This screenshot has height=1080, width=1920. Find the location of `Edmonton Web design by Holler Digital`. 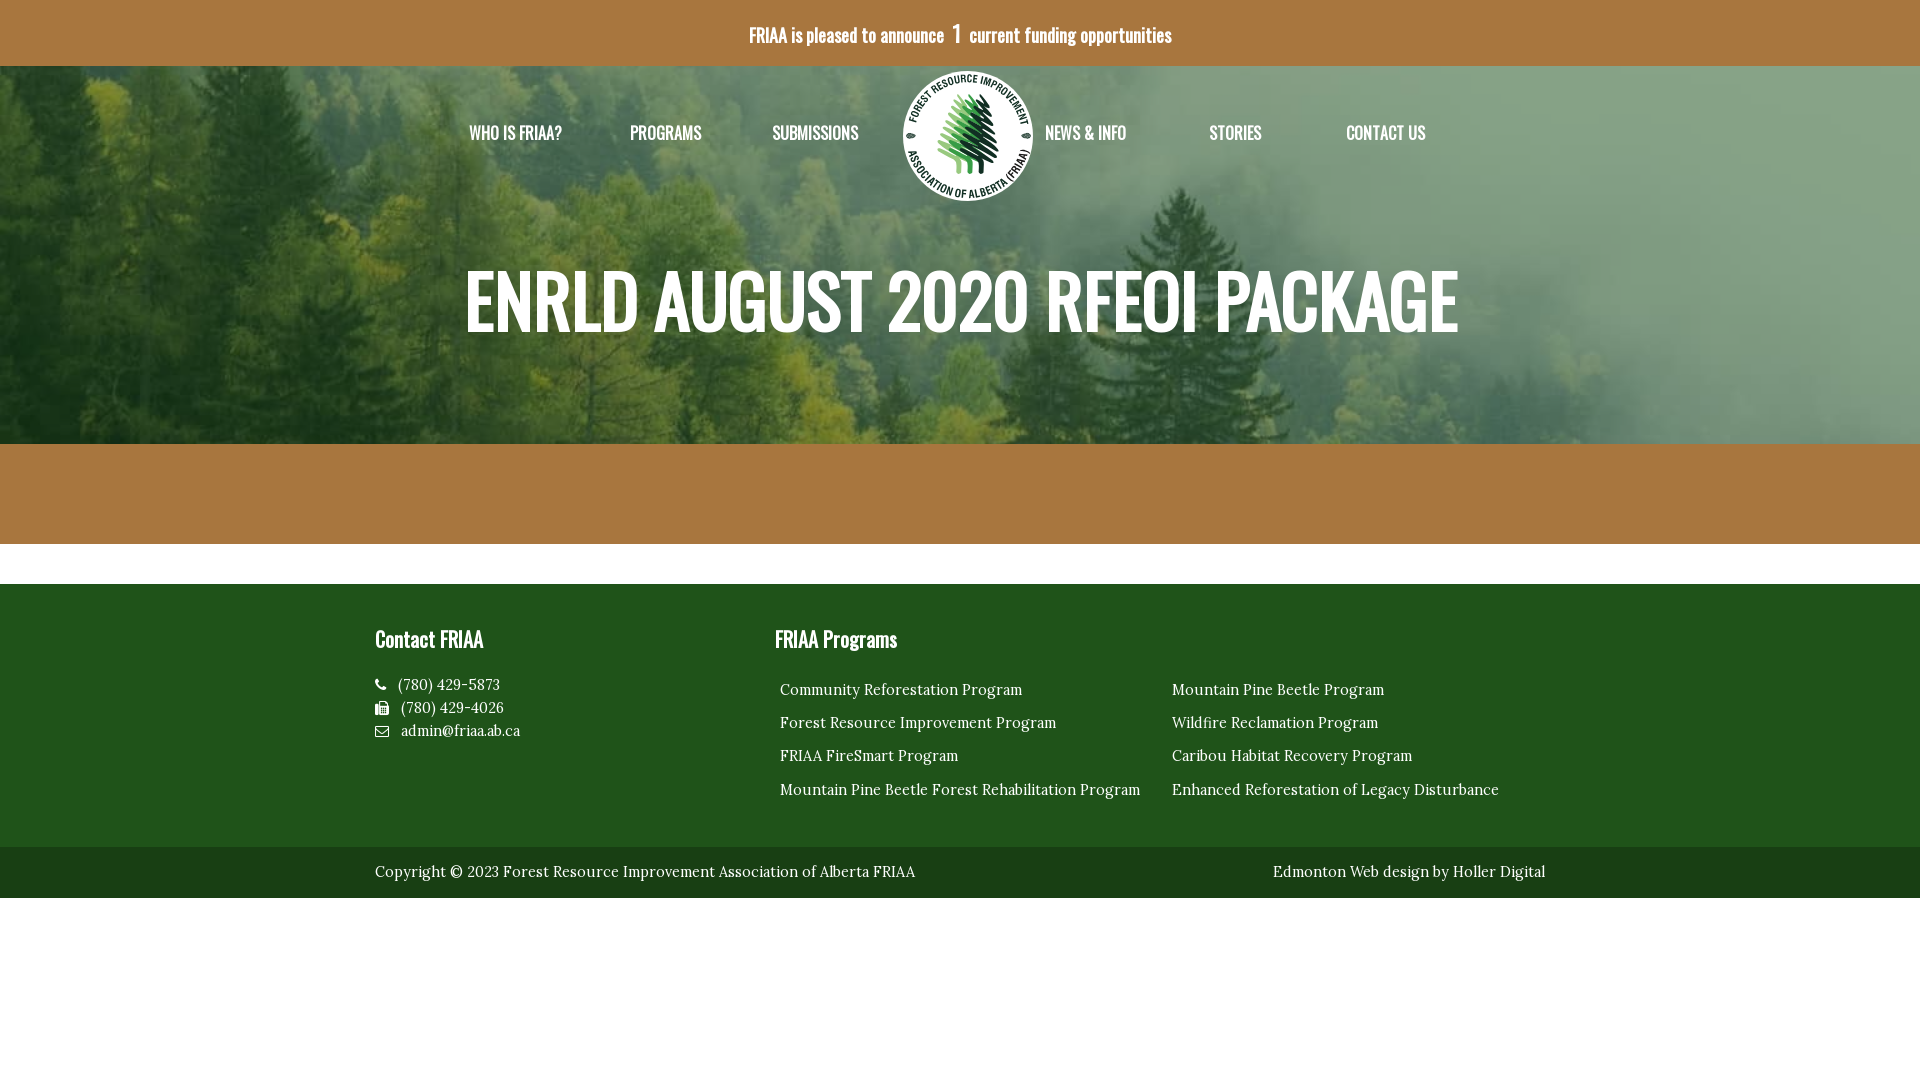

Edmonton Web design by Holler Digital is located at coordinates (1409, 872).